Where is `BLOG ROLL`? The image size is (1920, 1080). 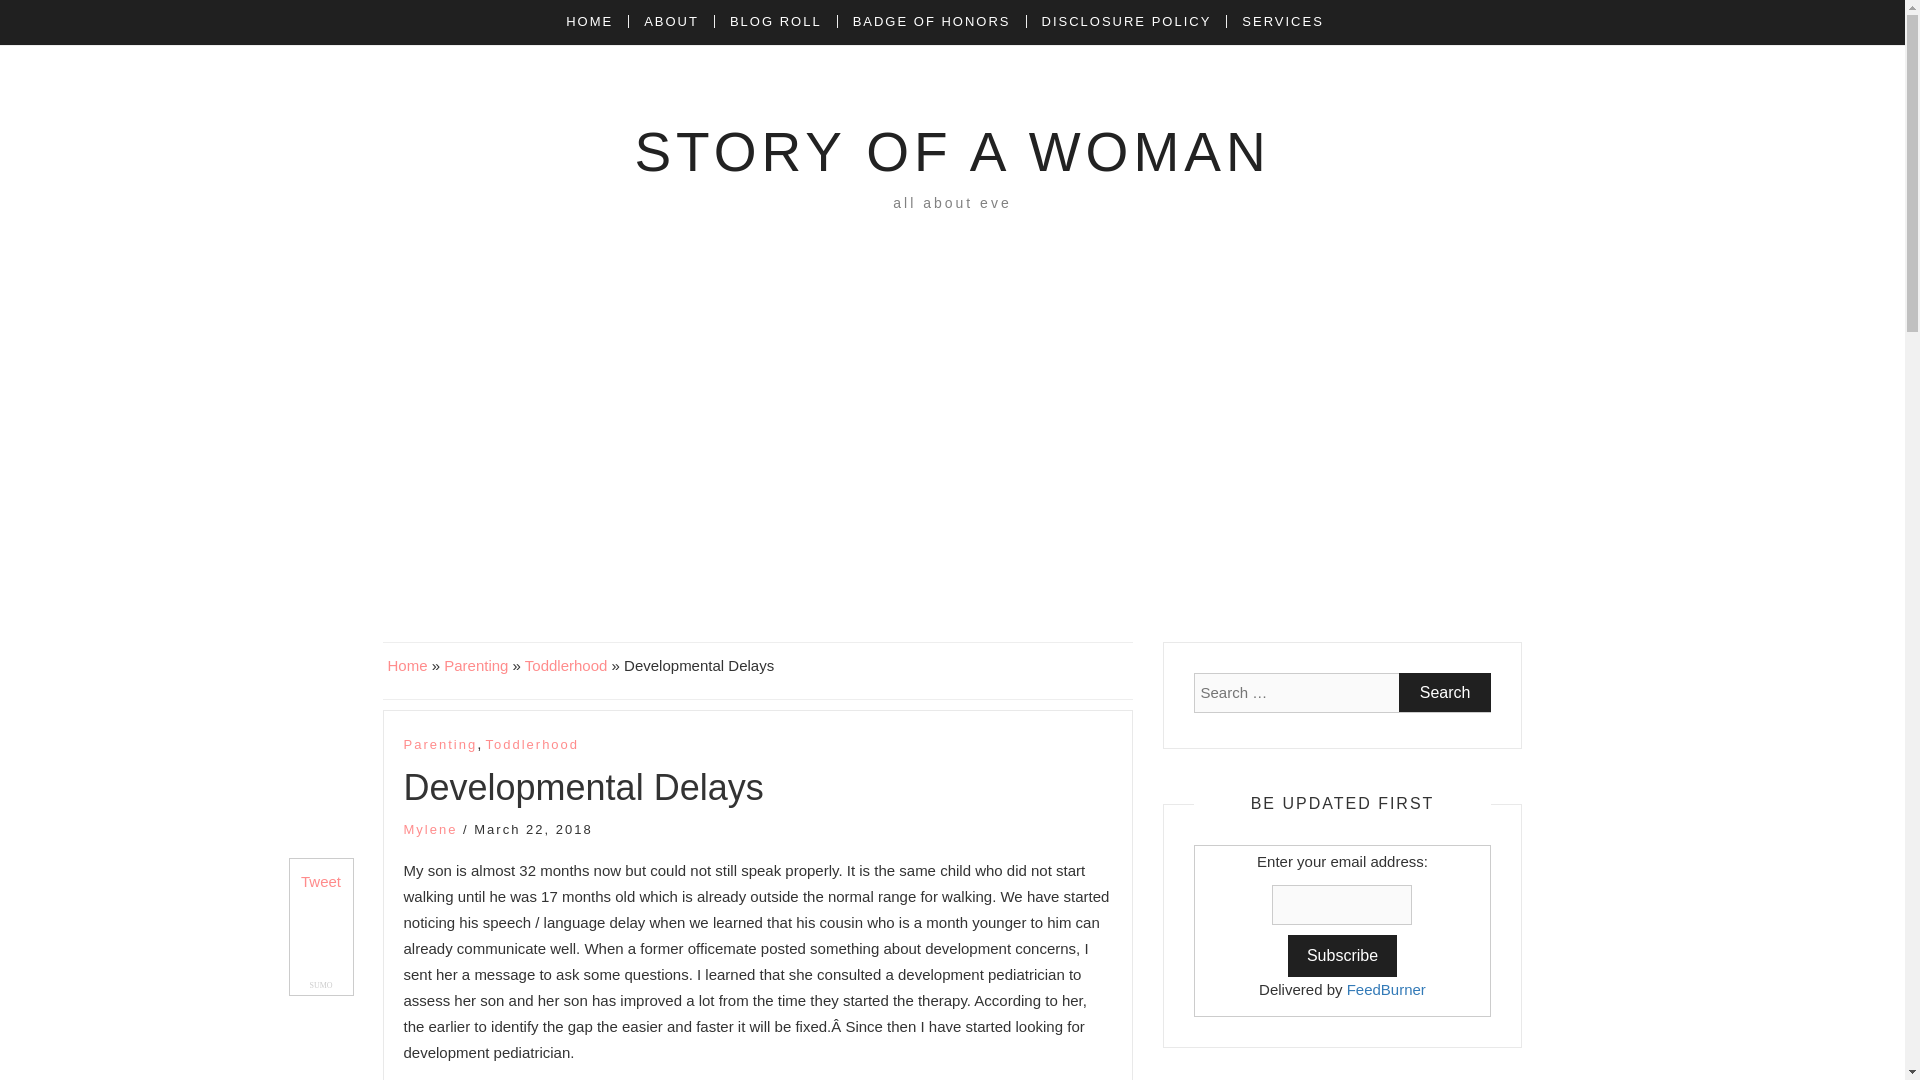
BLOG ROLL is located at coordinates (776, 22).